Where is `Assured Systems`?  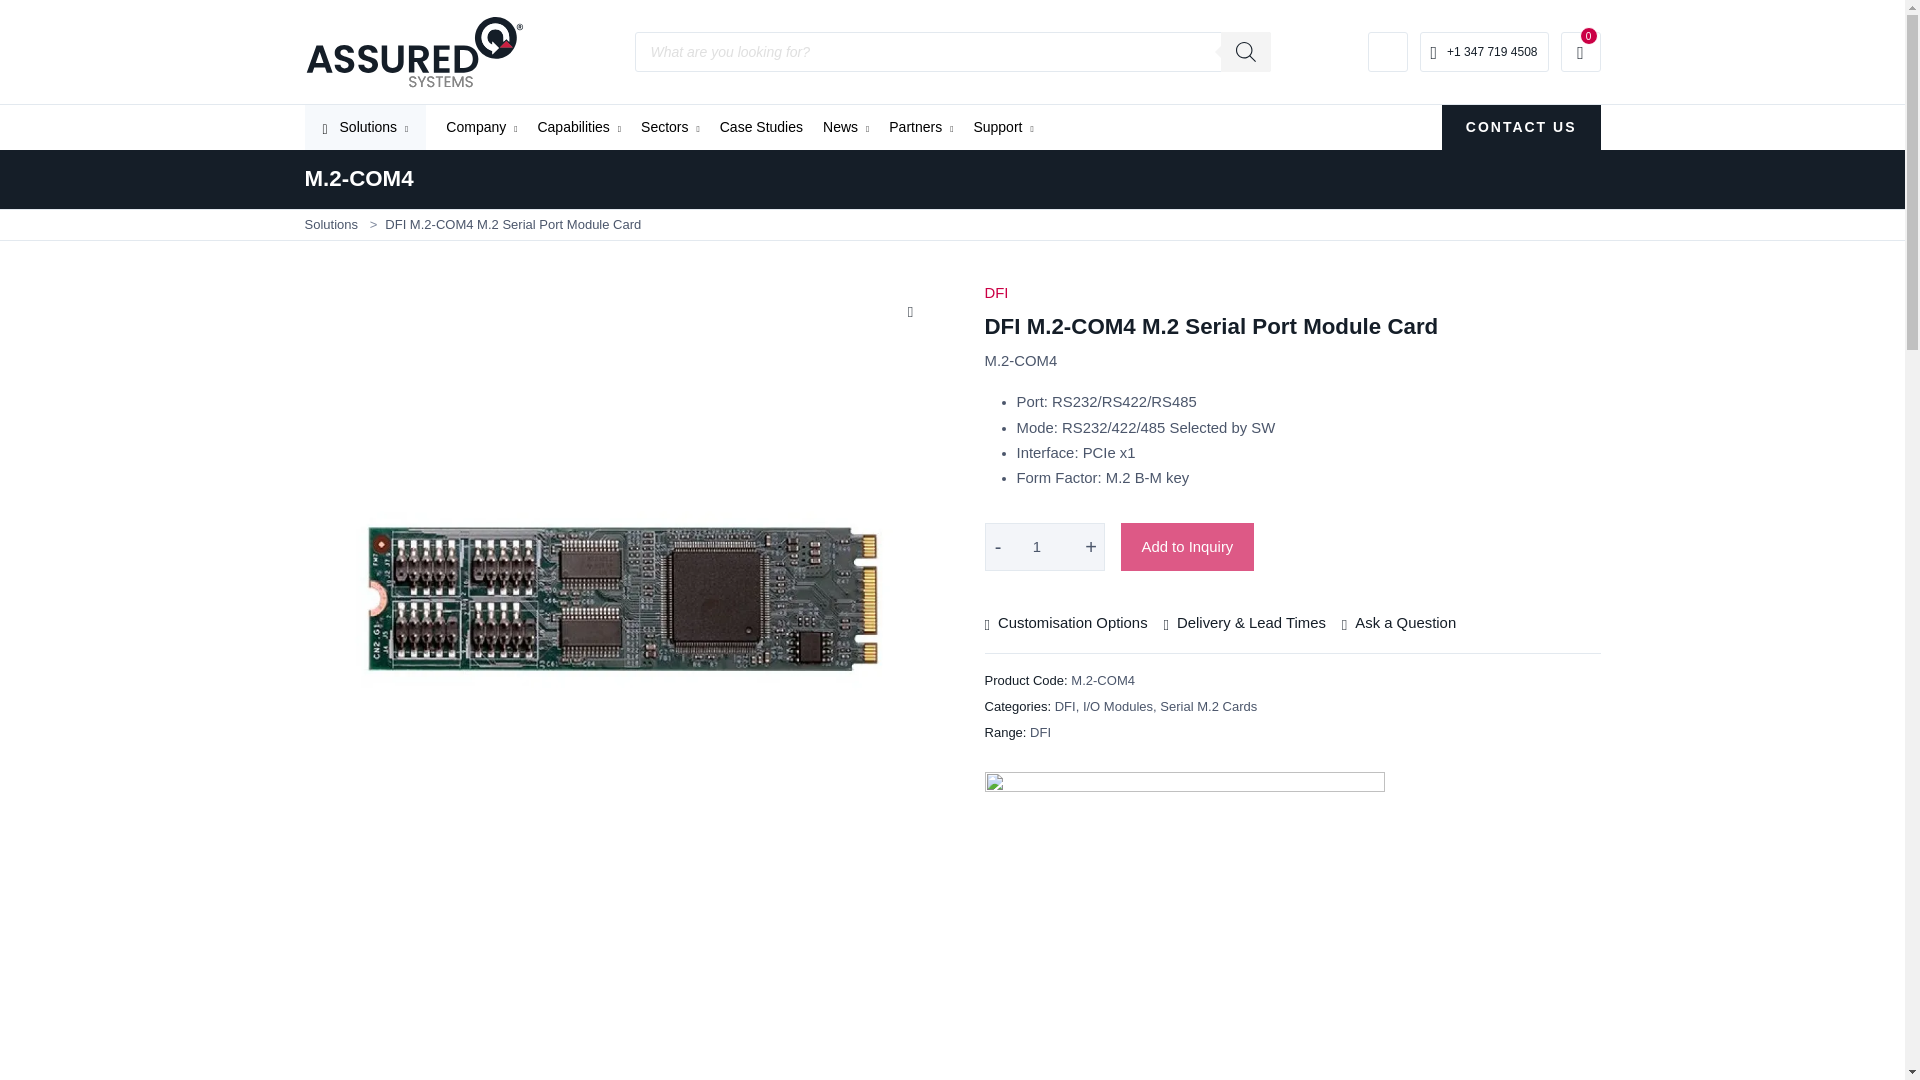
Assured Systems is located at coordinates (414, 50).